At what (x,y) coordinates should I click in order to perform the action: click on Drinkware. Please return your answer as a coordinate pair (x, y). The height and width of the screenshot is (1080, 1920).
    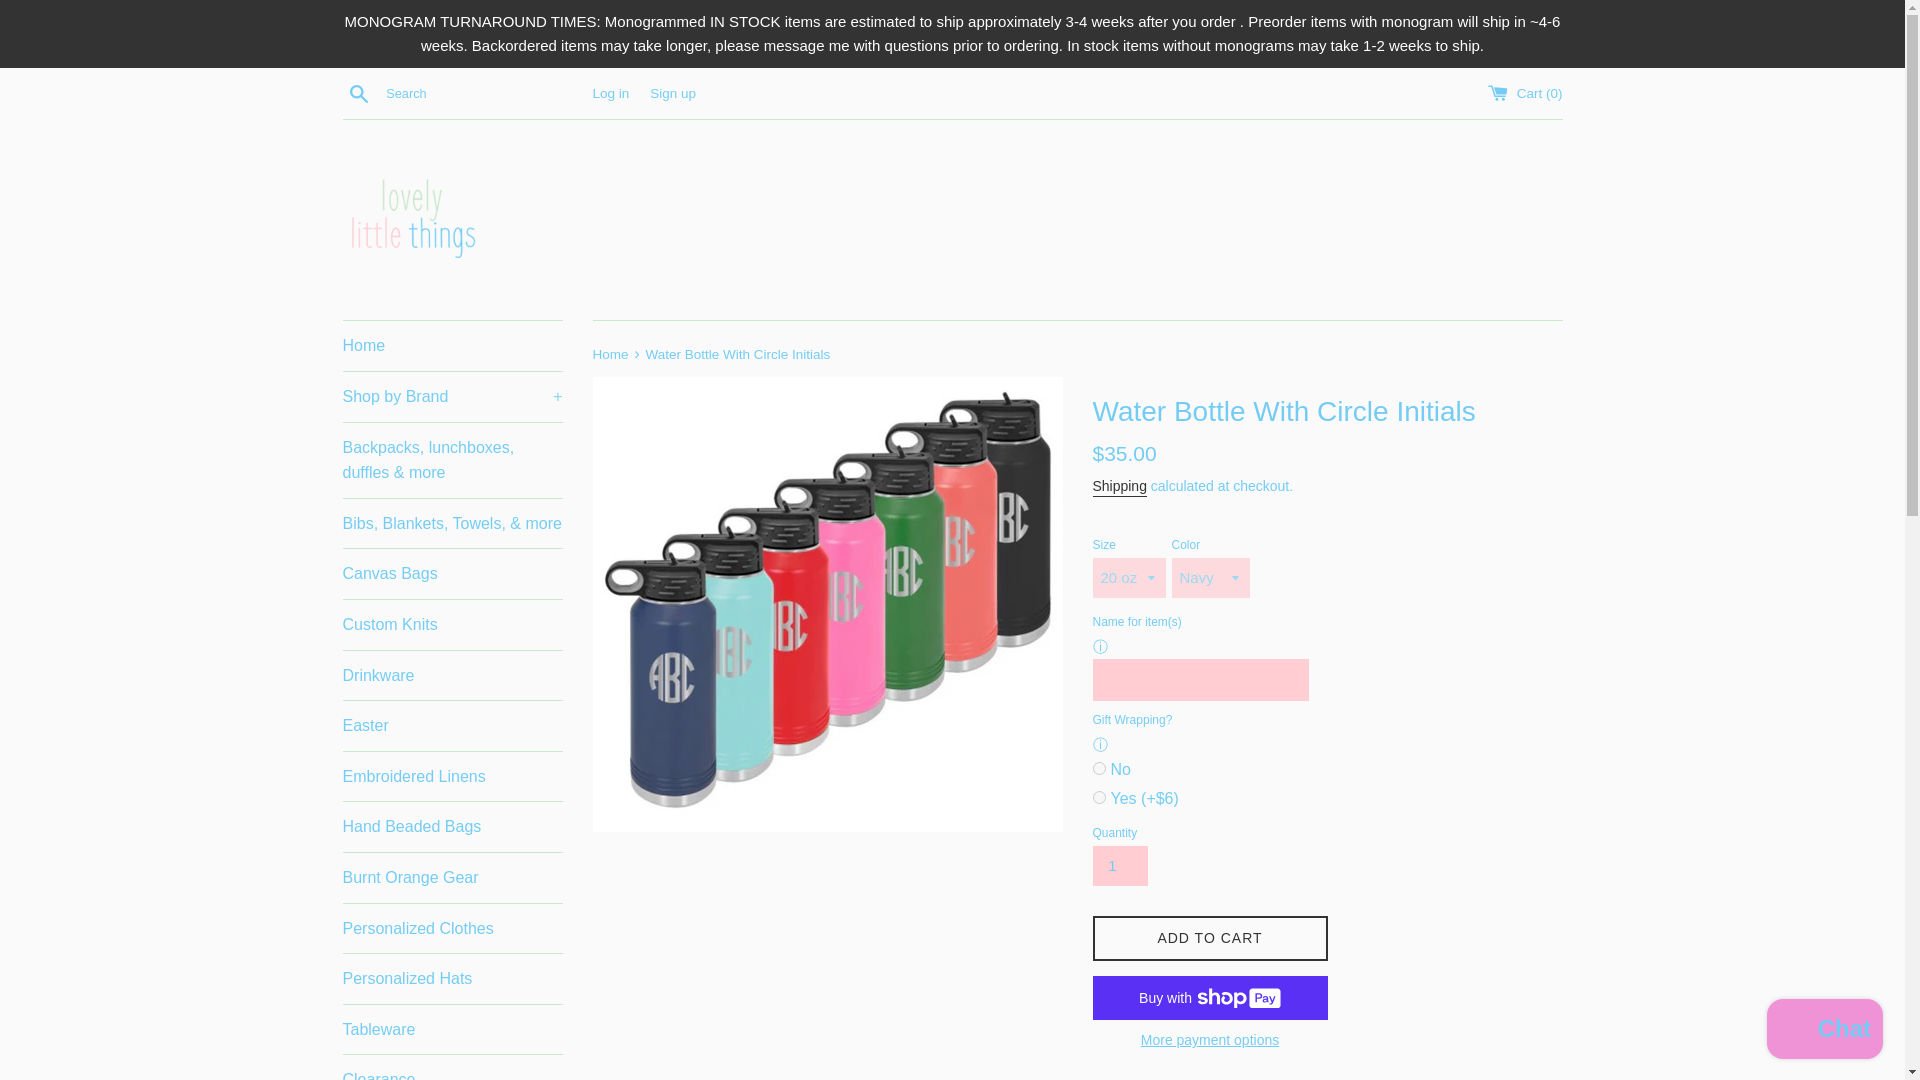
    Looking at the image, I should click on (452, 676).